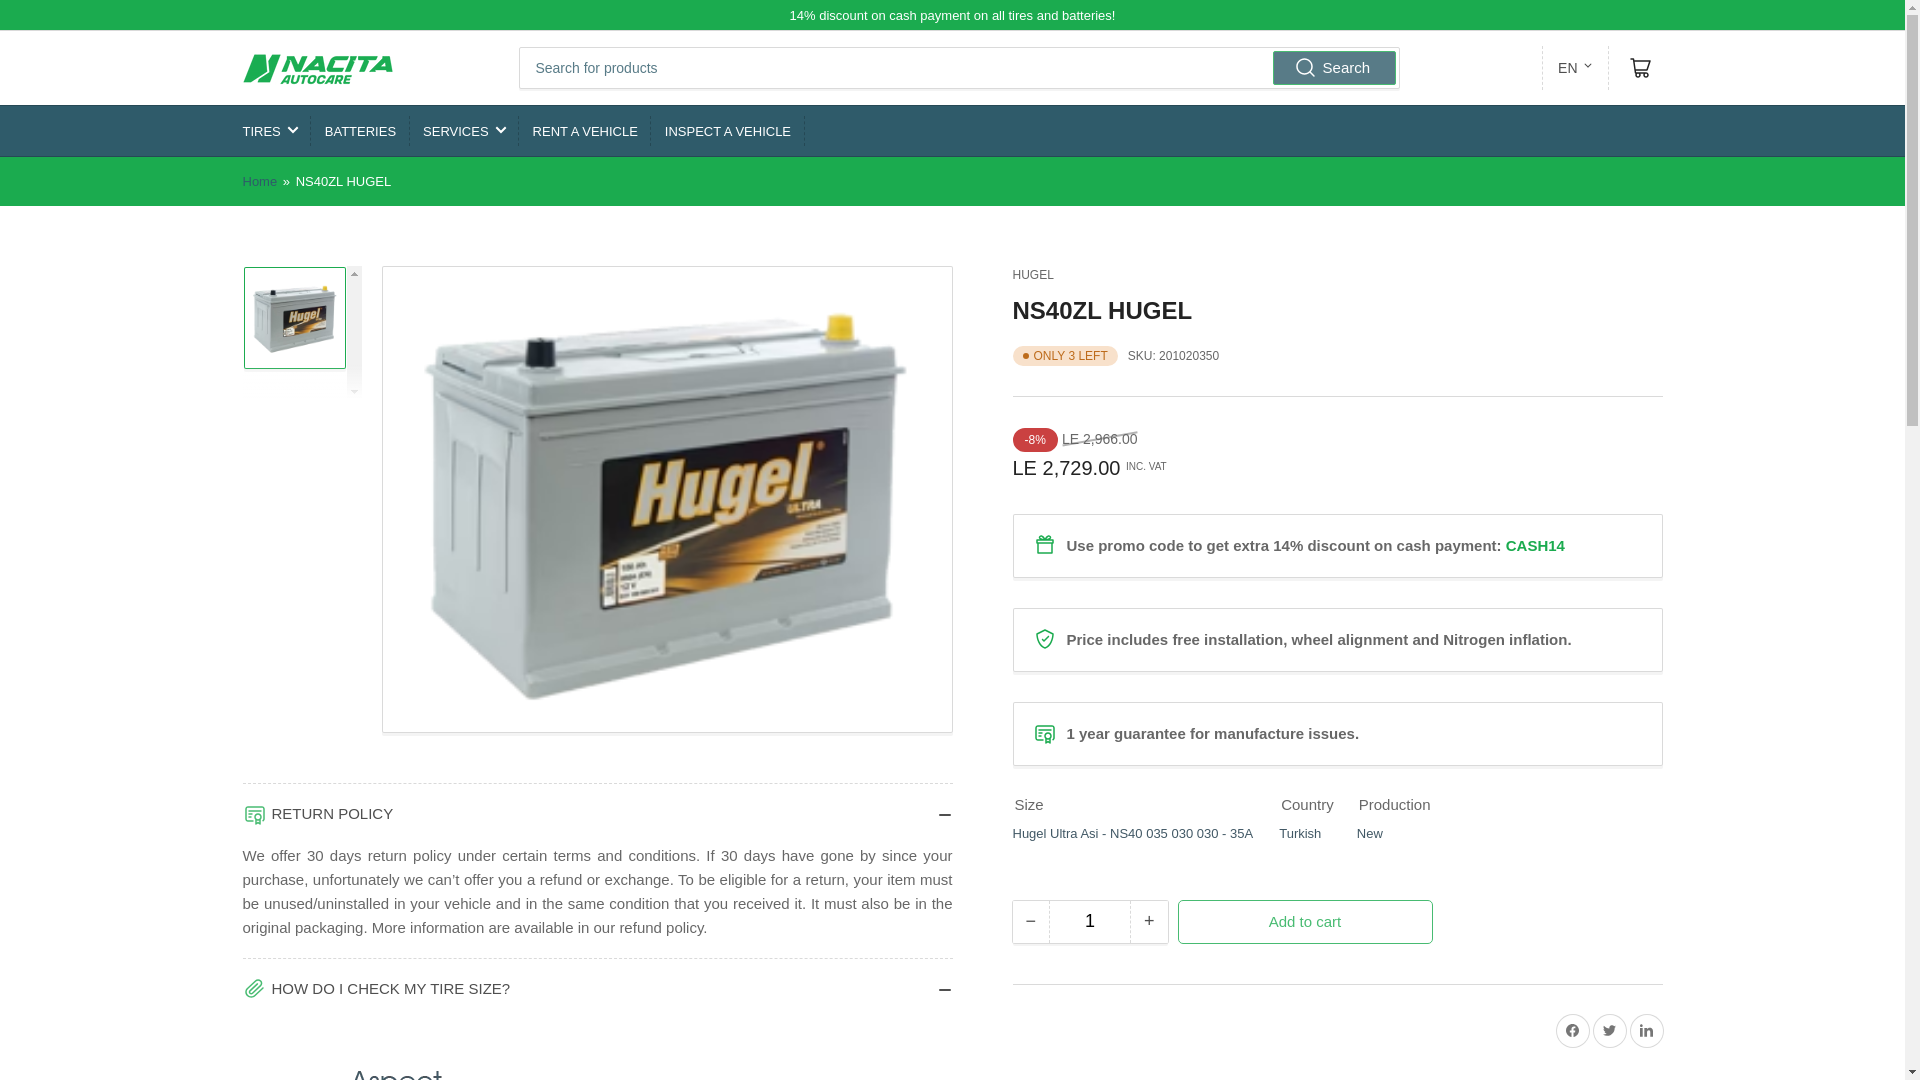 The width and height of the screenshot is (1920, 1080). Describe the element at coordinates (1089, 921) in the screenshot. I see `1` at that location.